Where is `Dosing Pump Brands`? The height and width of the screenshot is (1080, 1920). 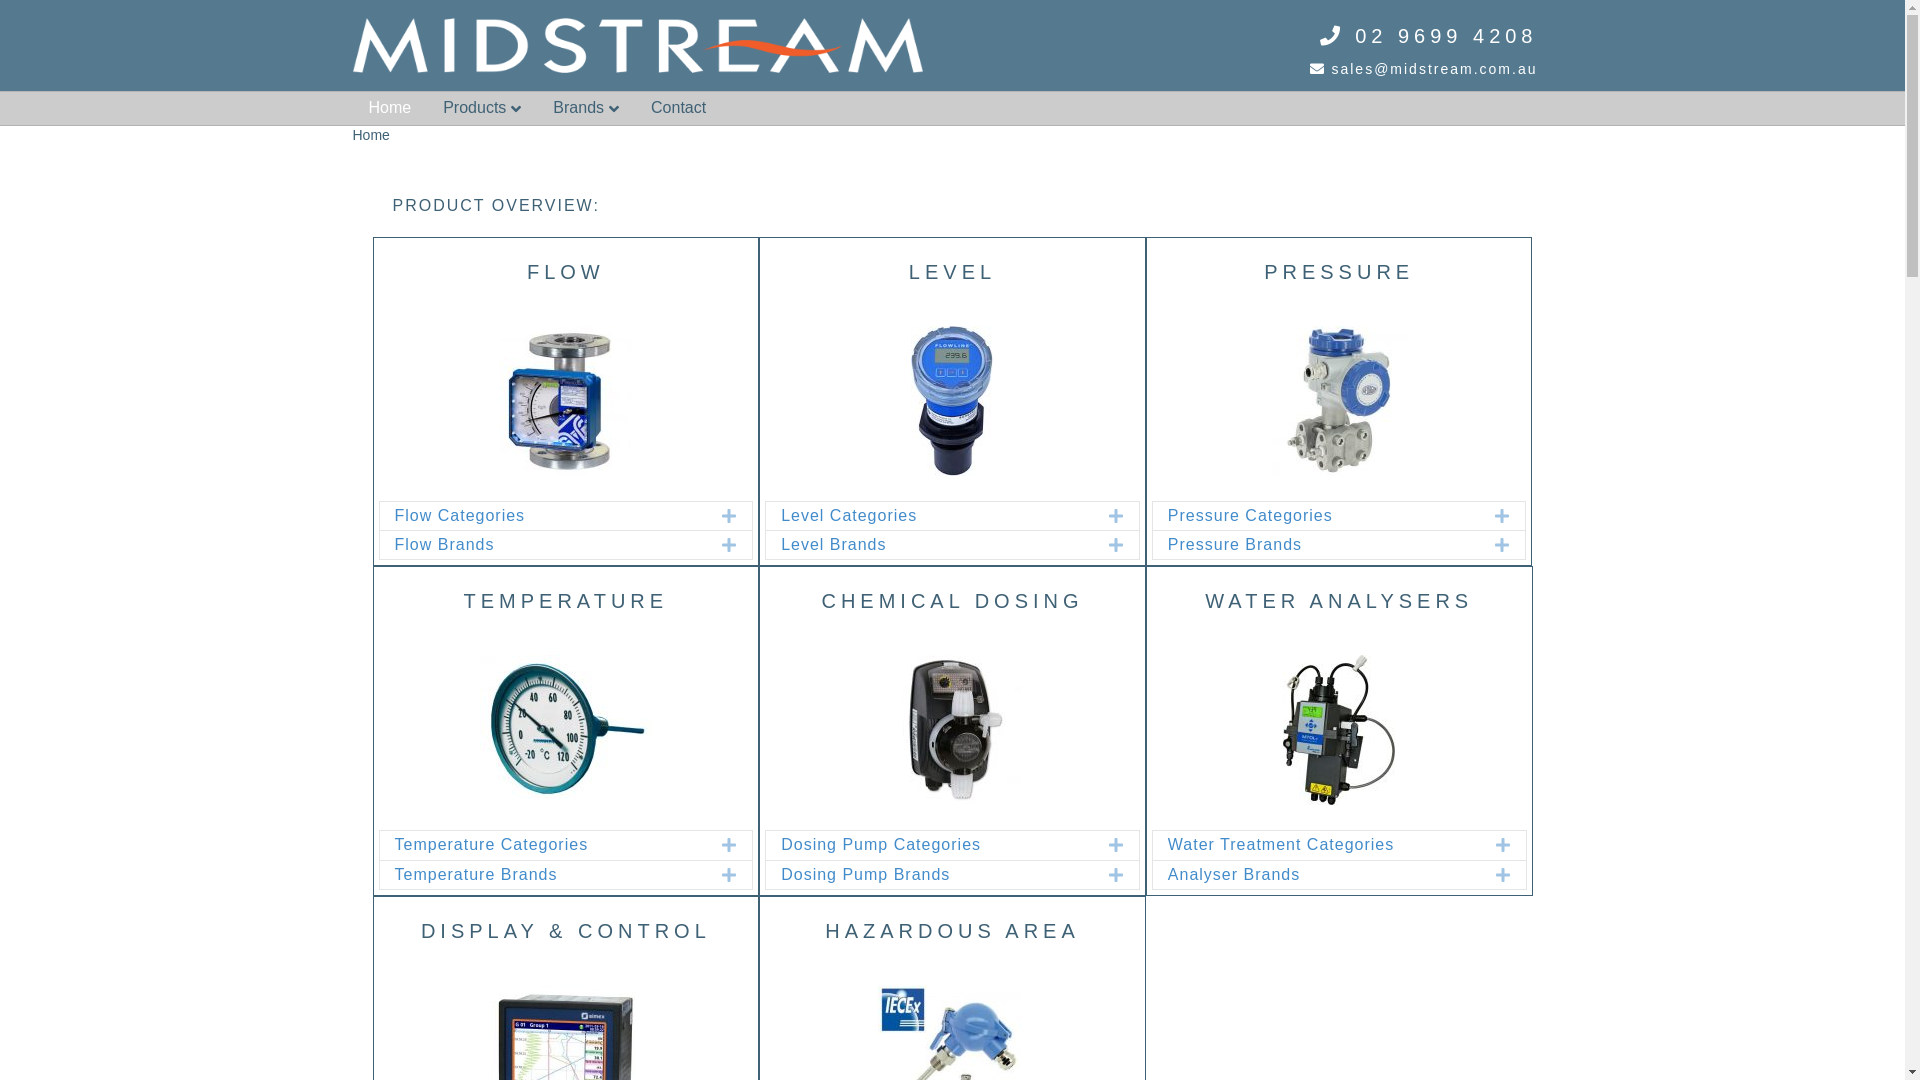 Dosing Pump Brands is located at coordinates (930, 875).